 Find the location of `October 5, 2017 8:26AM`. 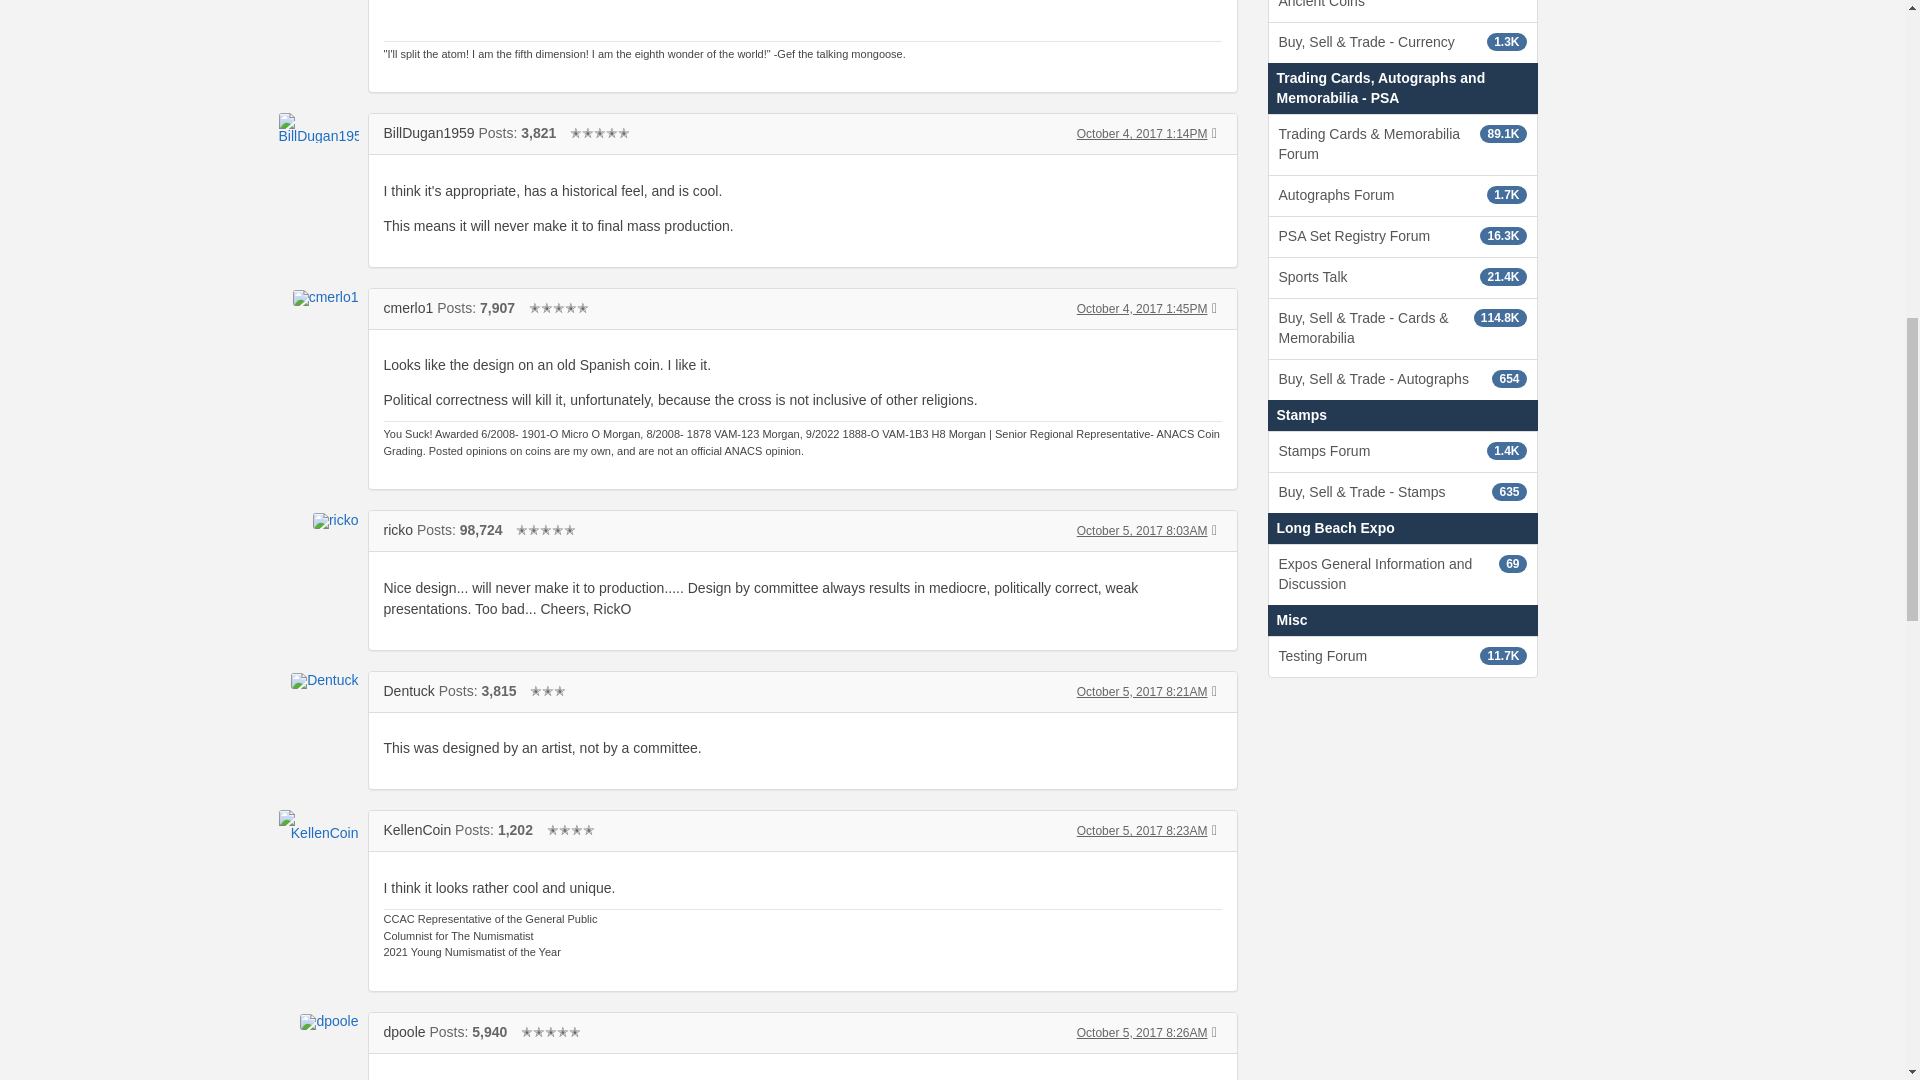

October 5, 2017 8:26AM is located at coordinates (1142, 1033).